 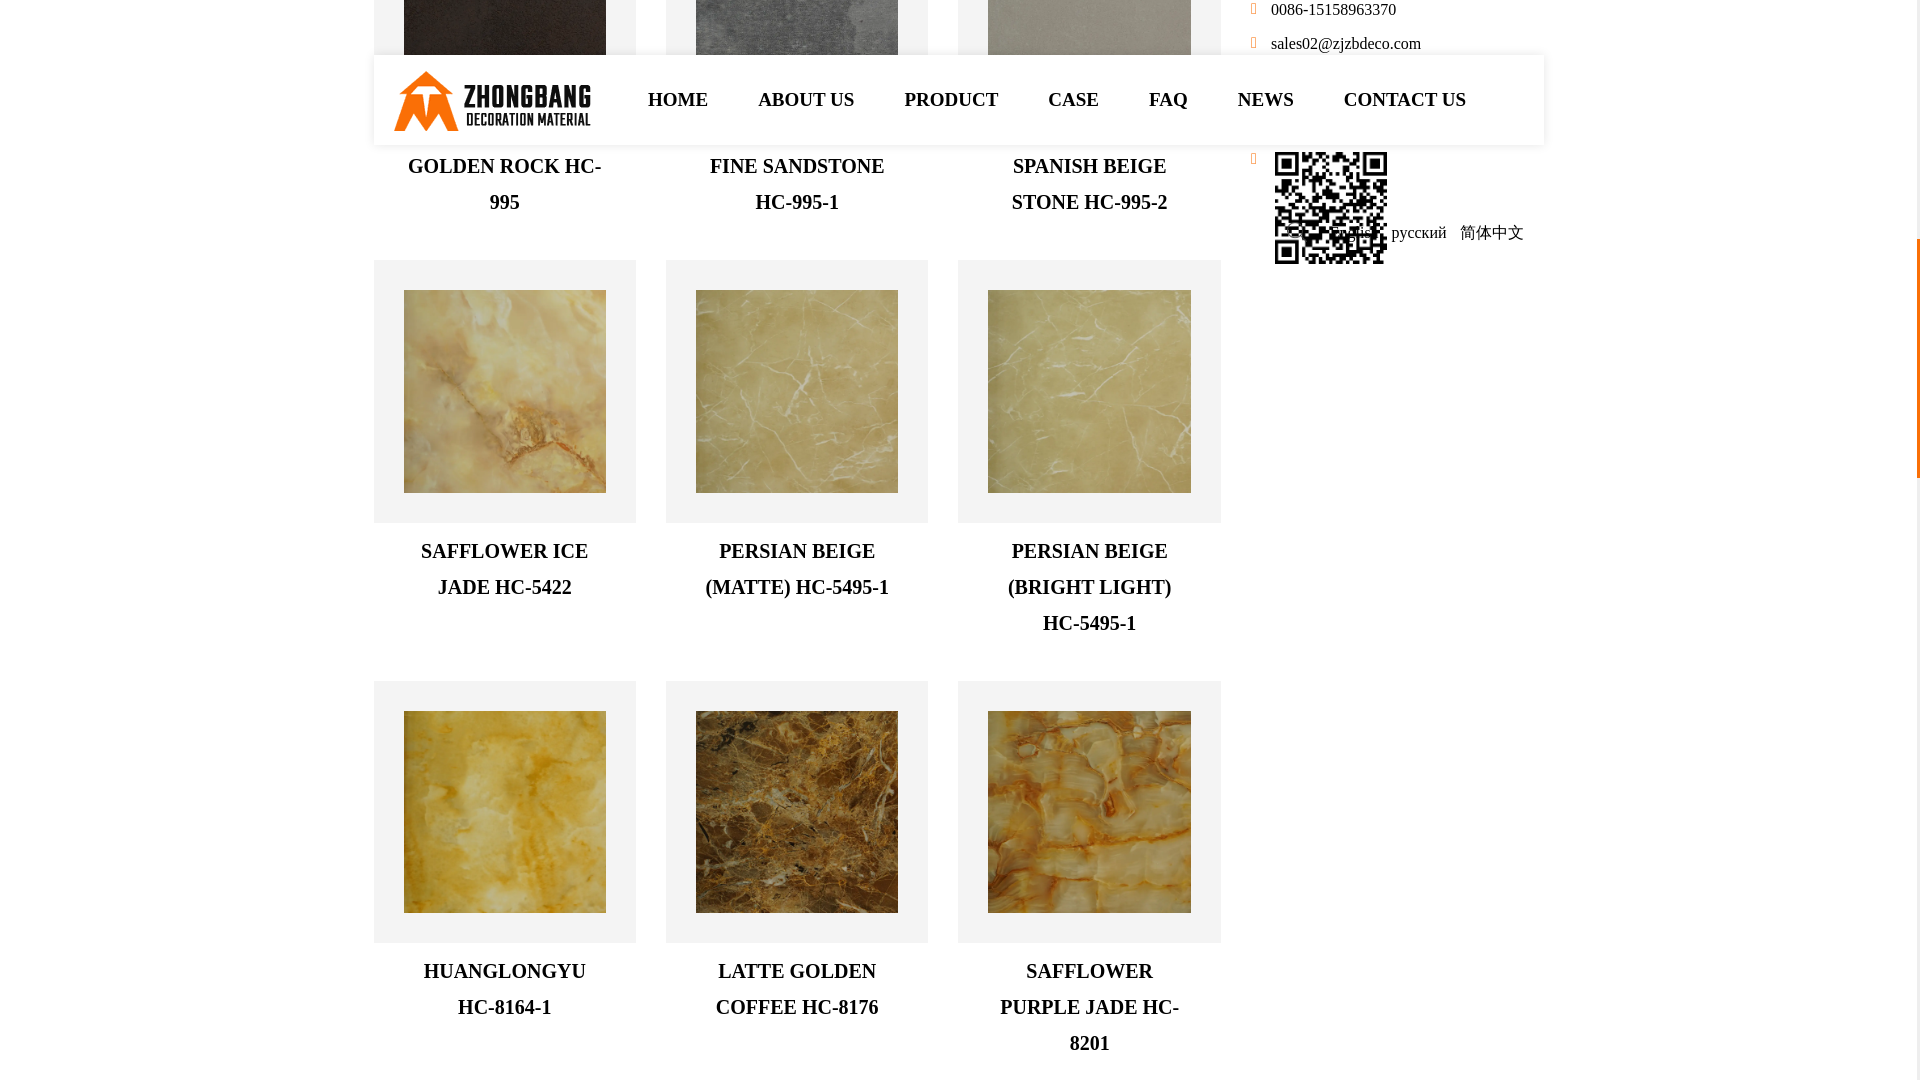 I want to click on Huanglongyu HC-8164-1, so click(x=504, y=811).